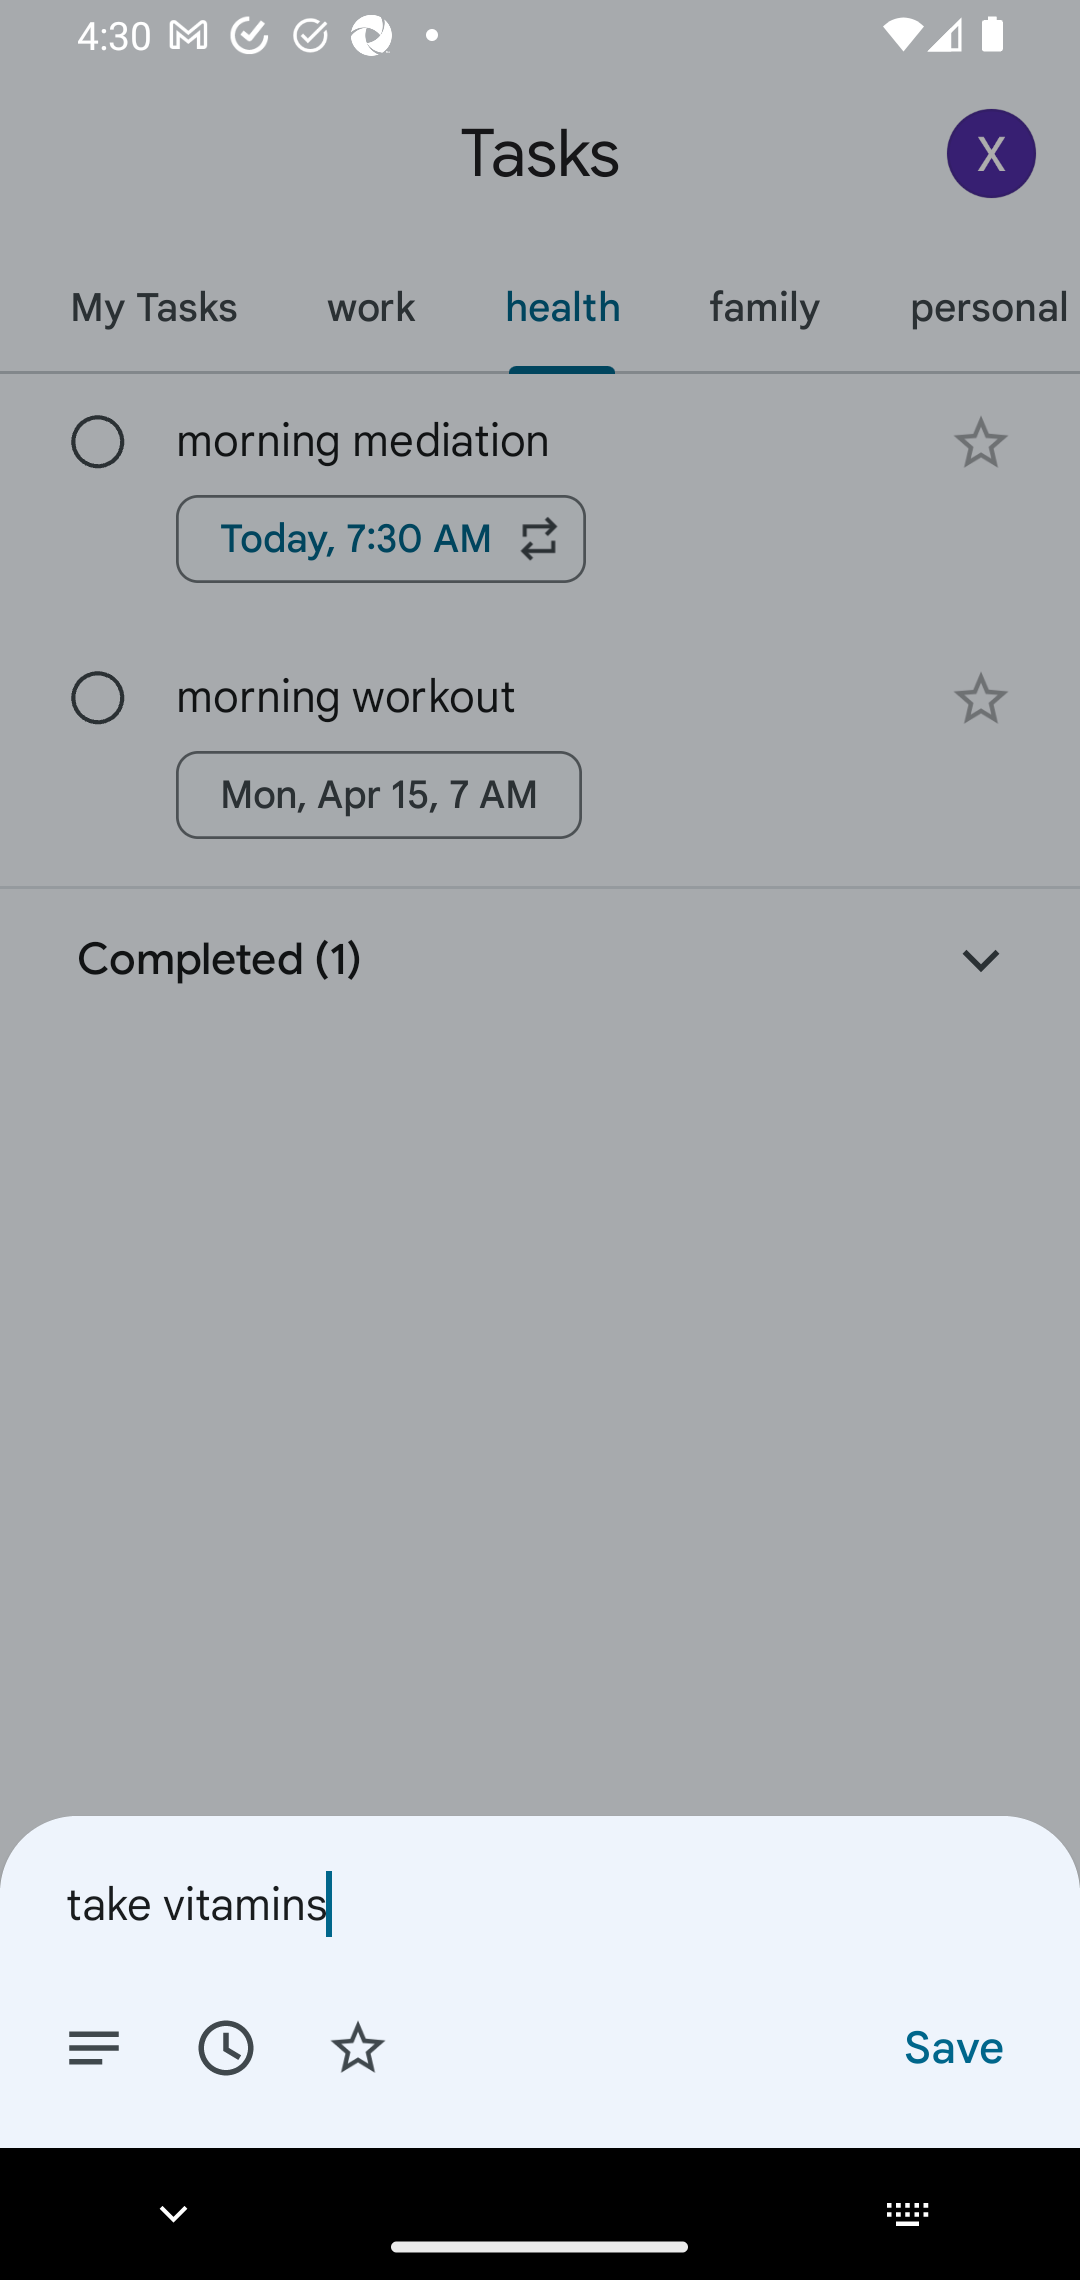 Image resolution: width=1080 pixels, height=2280 pixels. What do you see at coordinates (952, 2046) in the screenshot?
I see `Save` at bounding box center [952, 2046].